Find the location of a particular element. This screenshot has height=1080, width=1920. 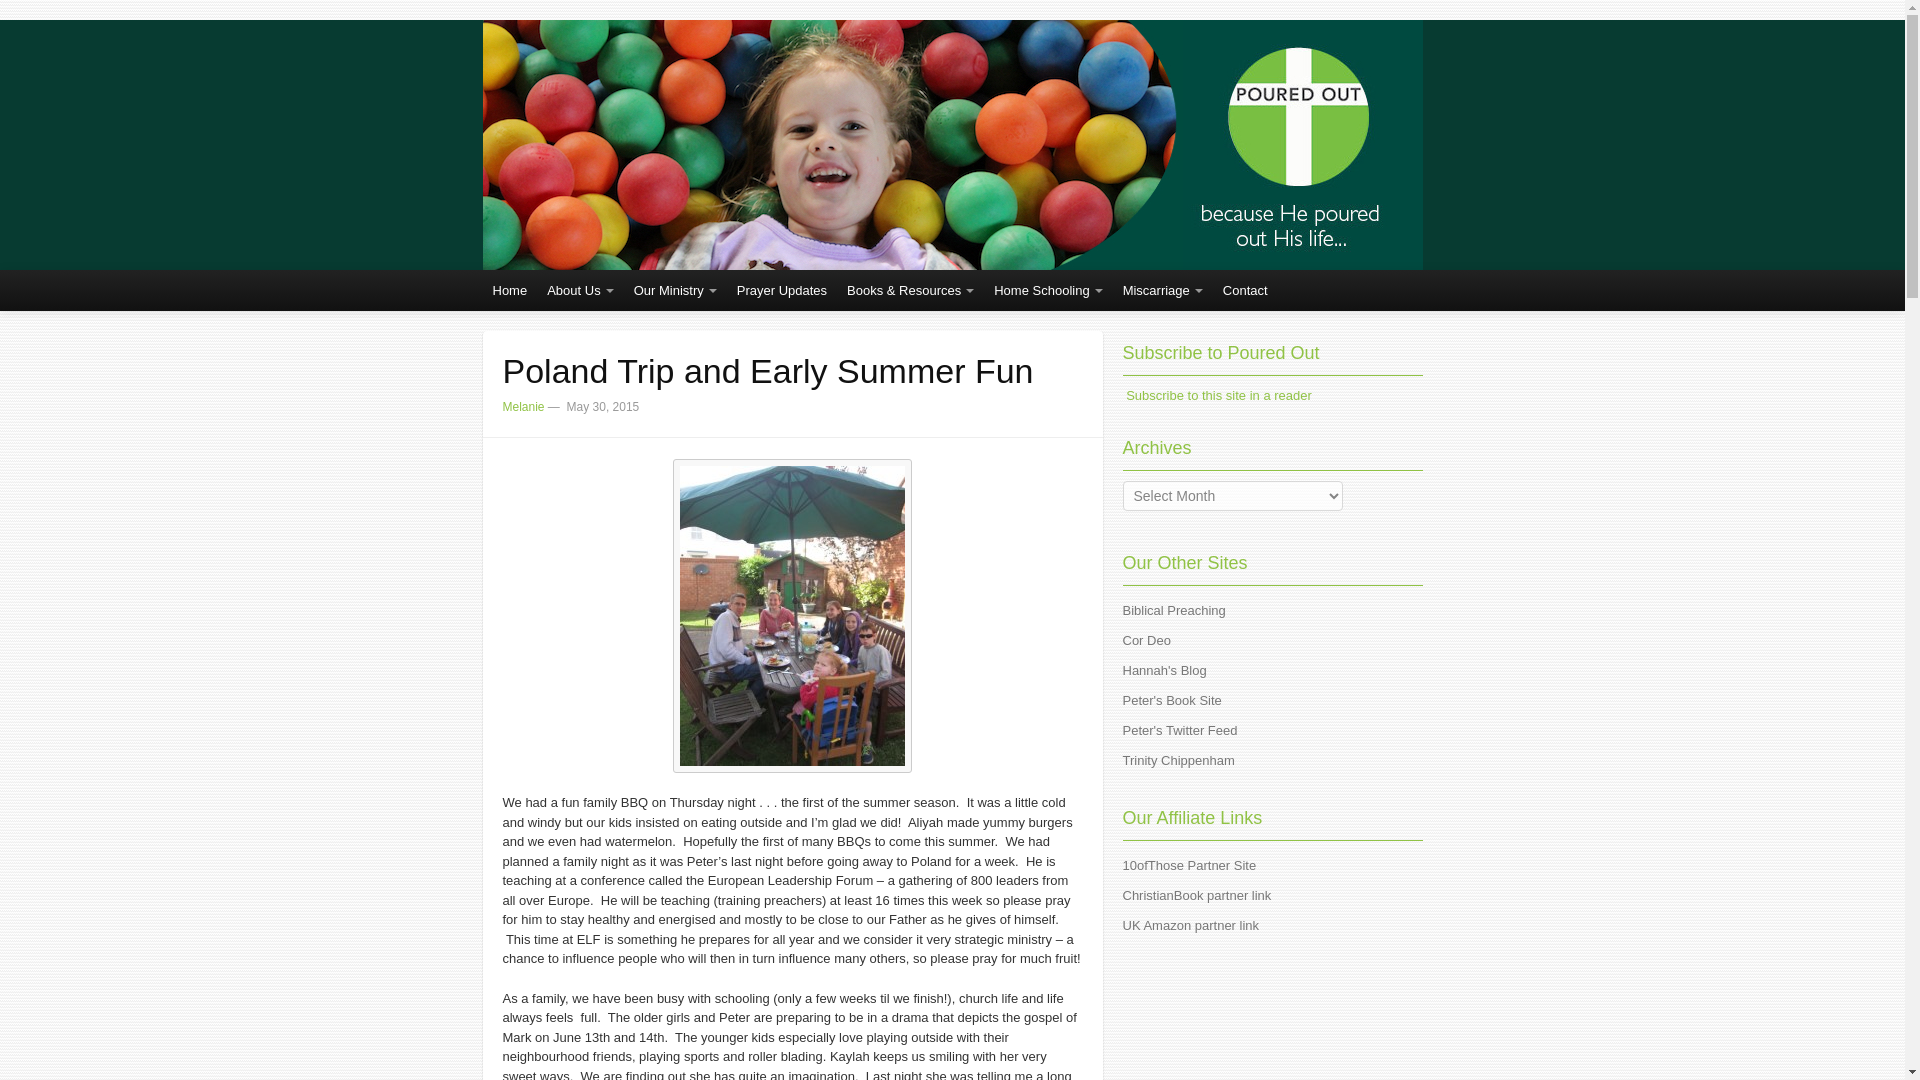

About Us is located at coordinates (580, 290).